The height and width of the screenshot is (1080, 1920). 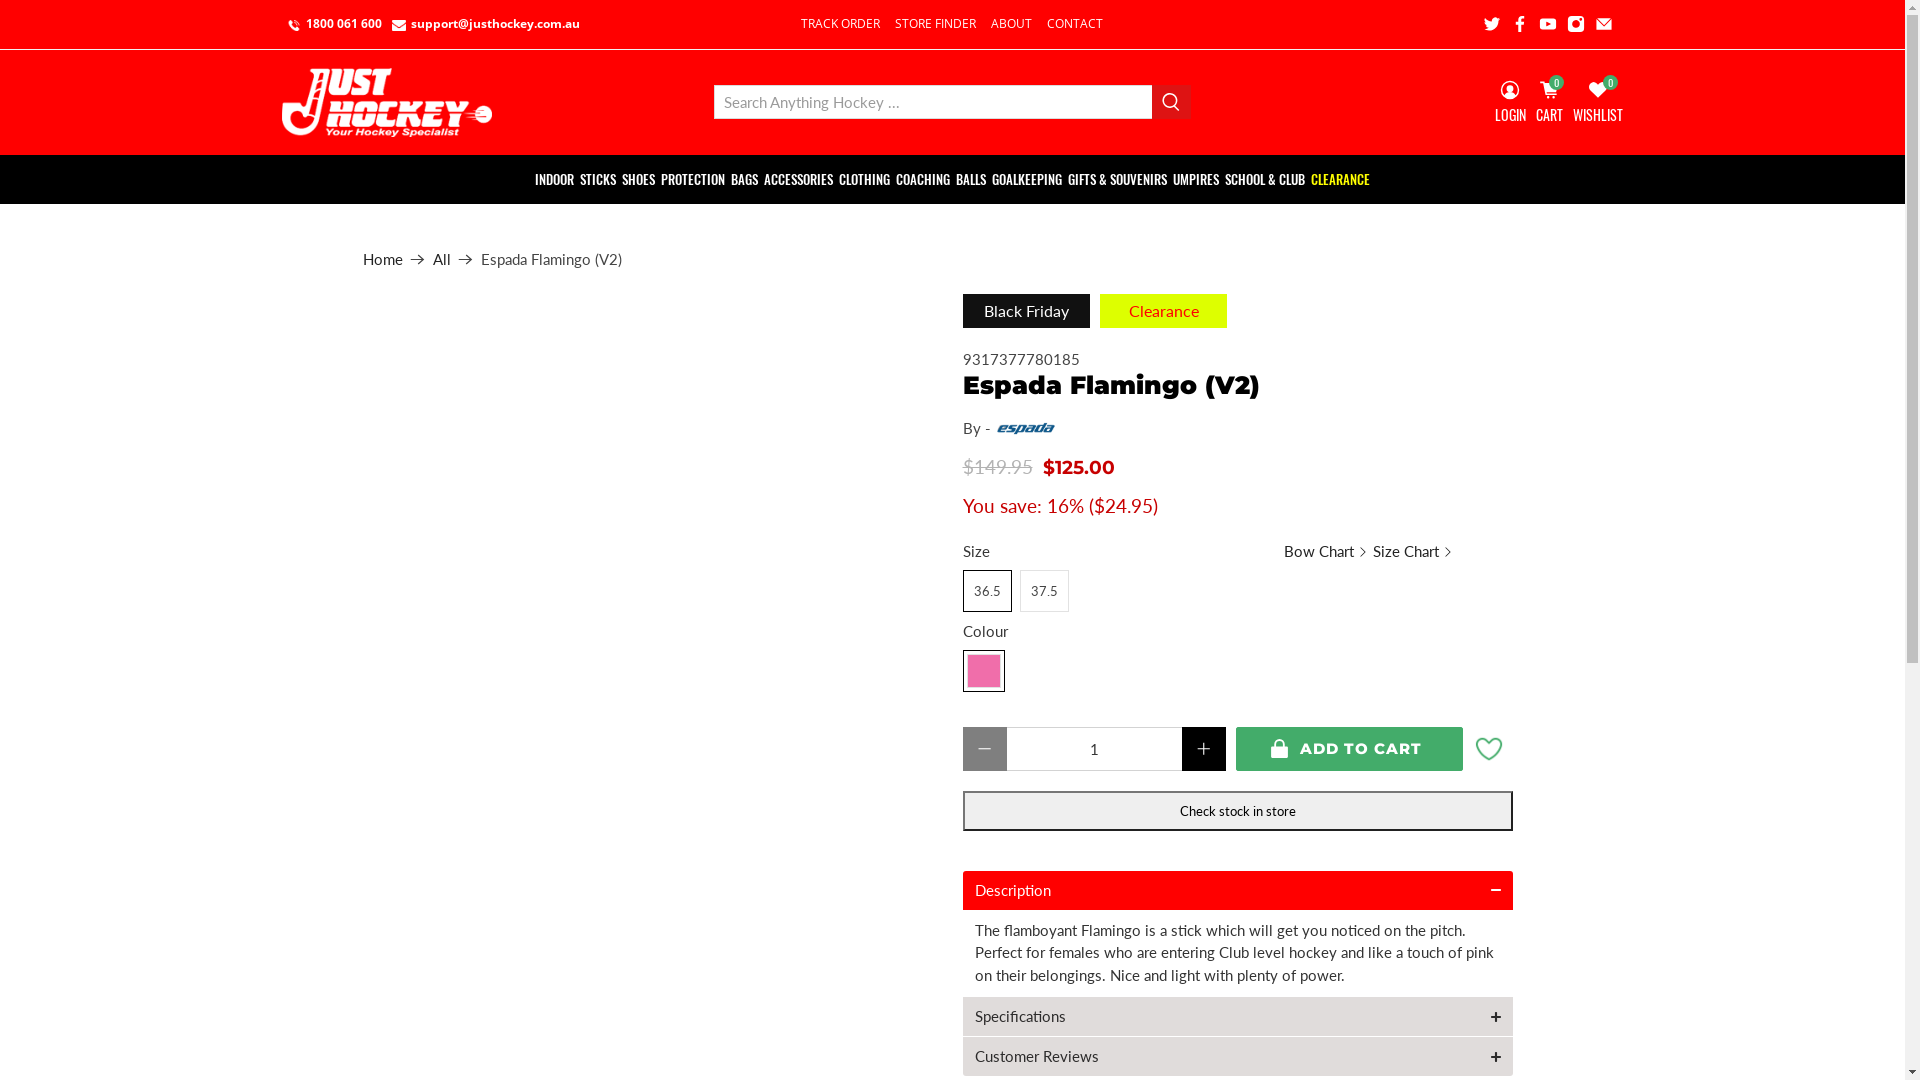 I want to click on SHOES, so click(x=638, y=180).